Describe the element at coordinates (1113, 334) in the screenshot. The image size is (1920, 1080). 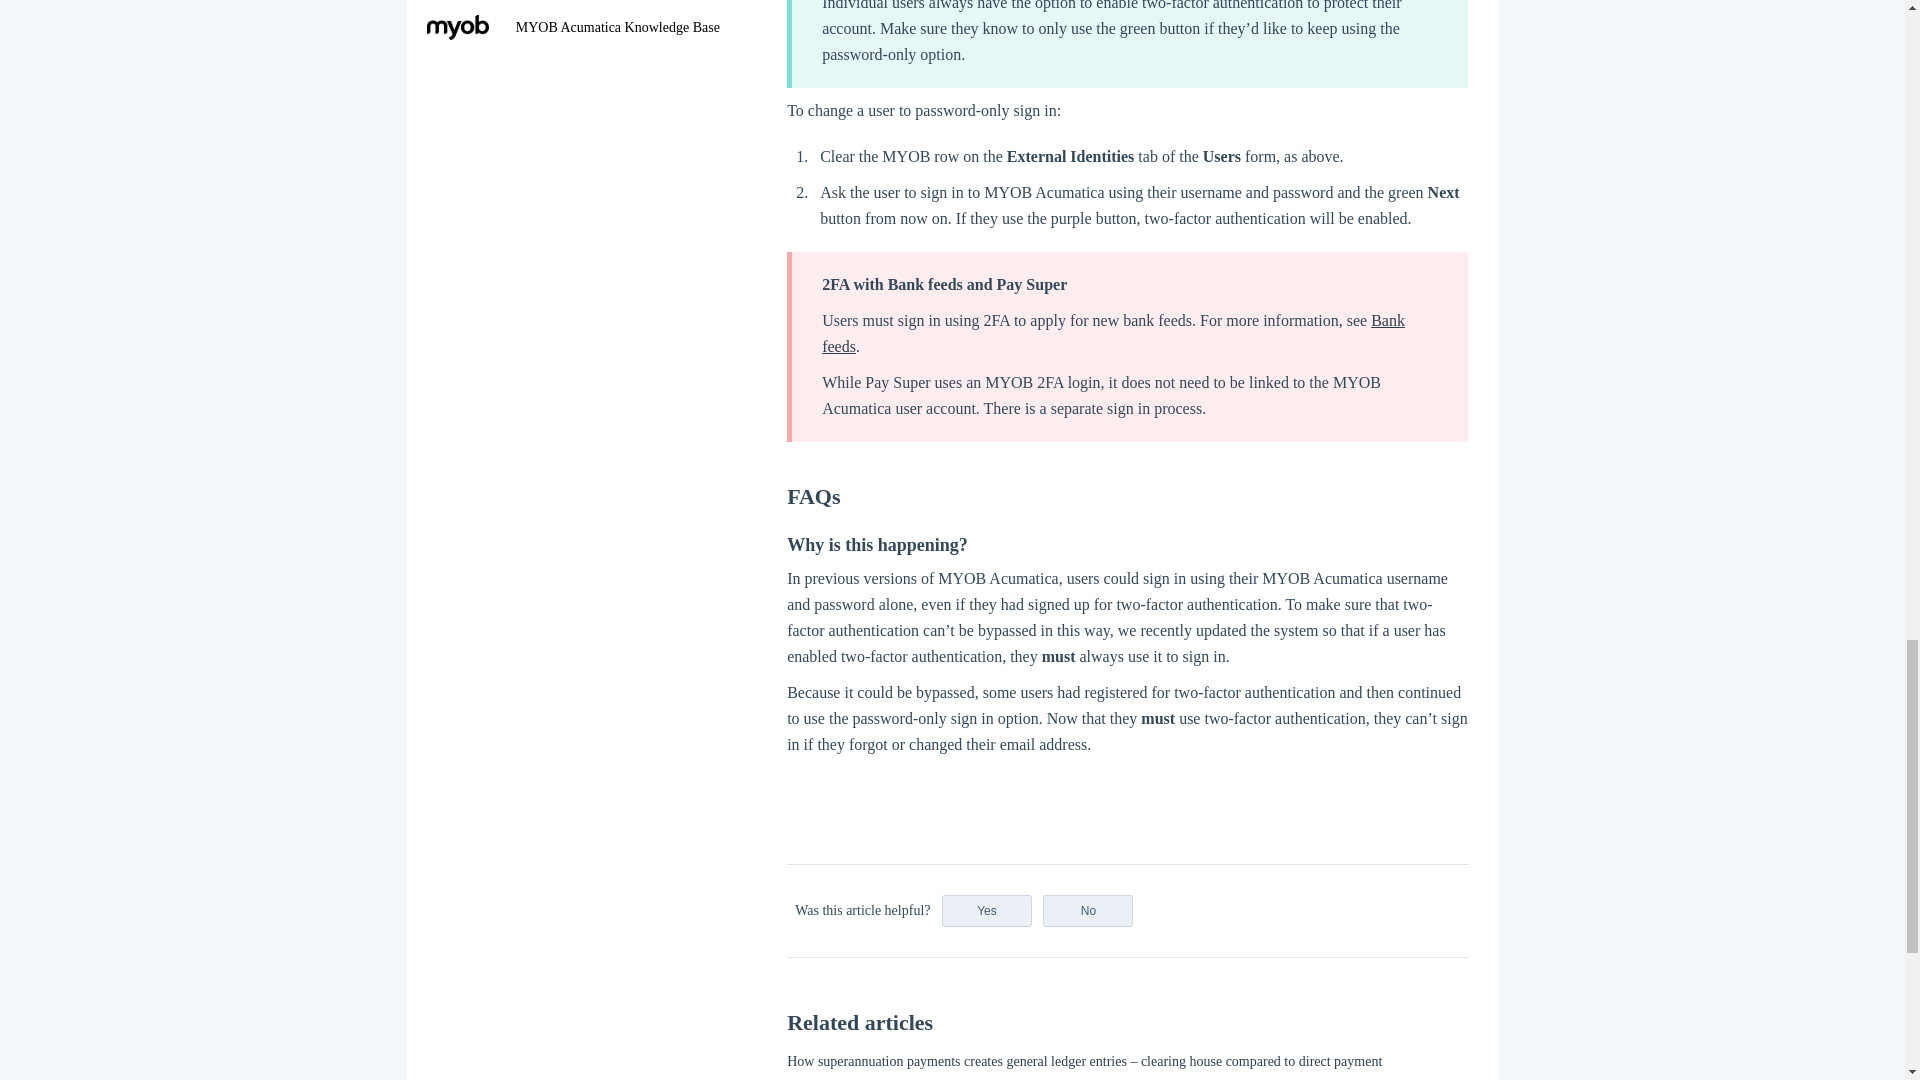
I see `Bank feeds` at that location.